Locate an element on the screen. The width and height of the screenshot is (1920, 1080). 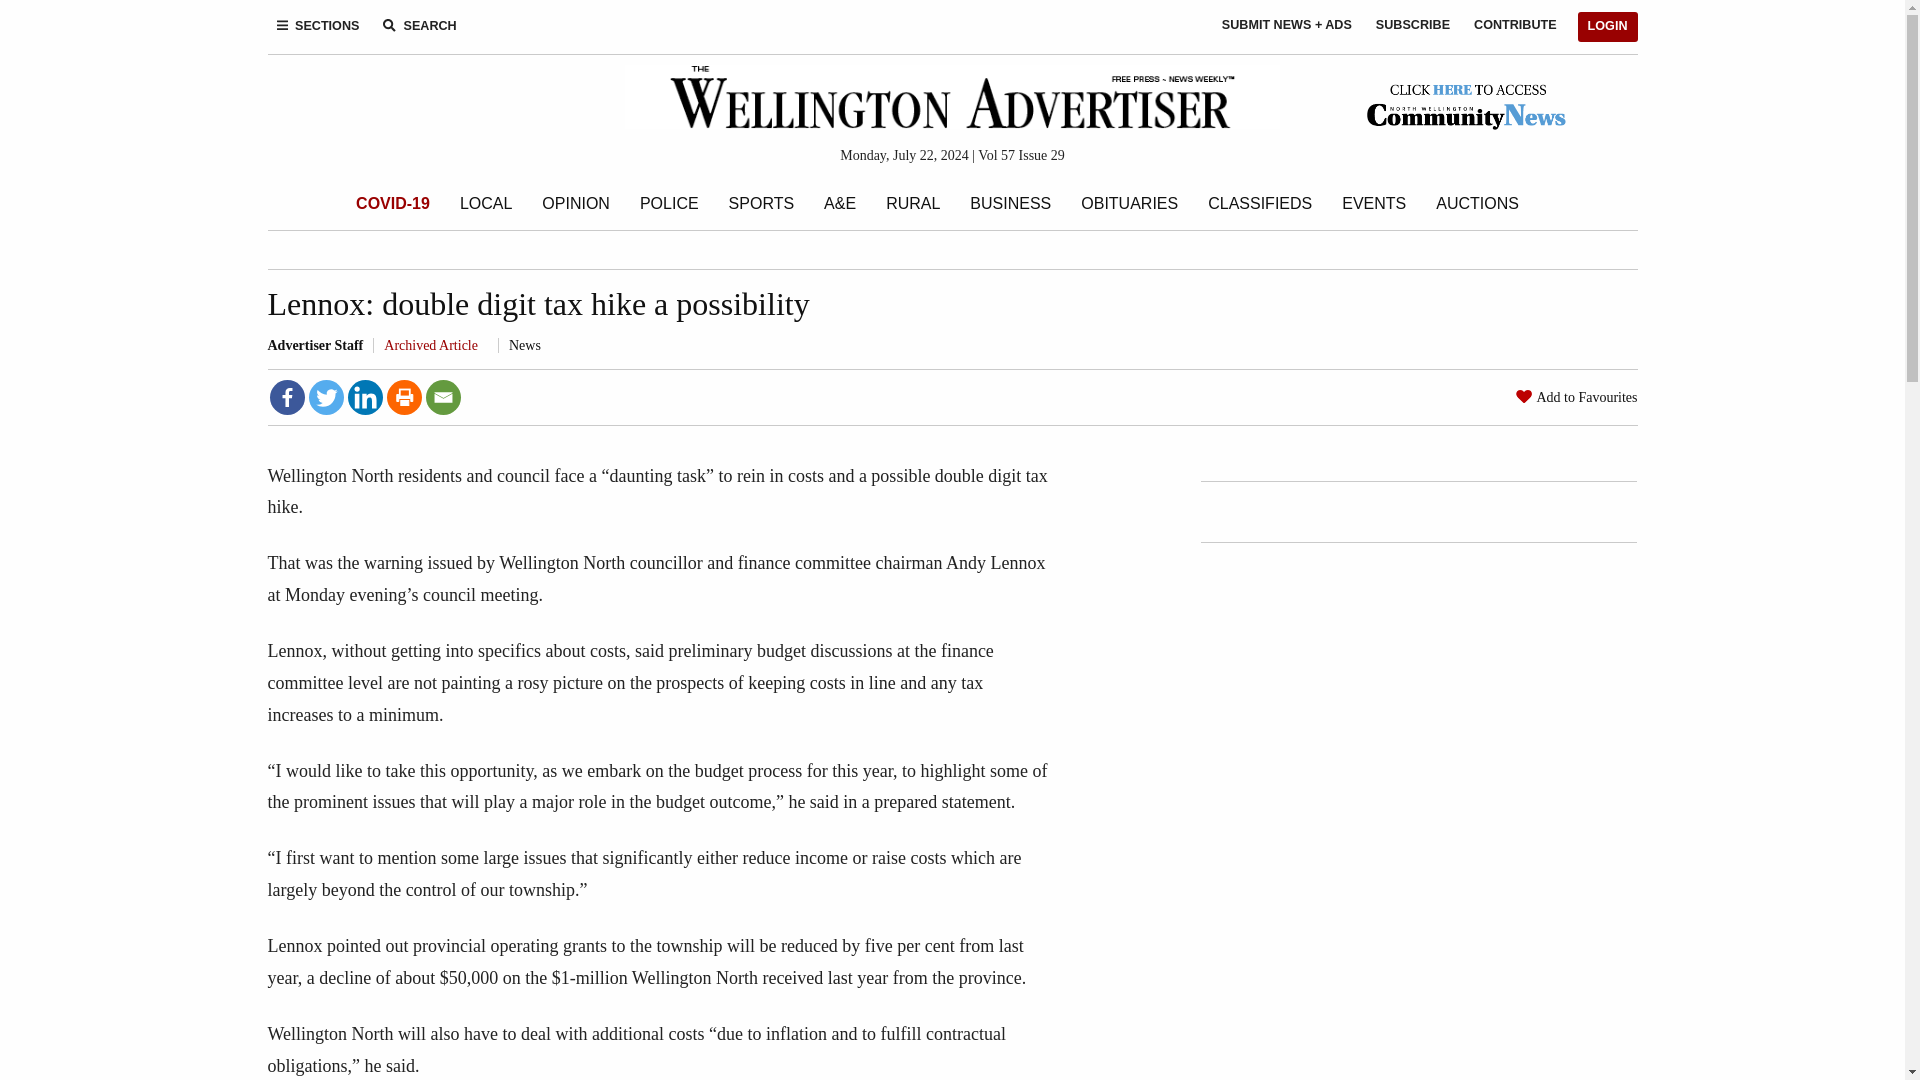
Linkedin is located at coordinates (364, 397).